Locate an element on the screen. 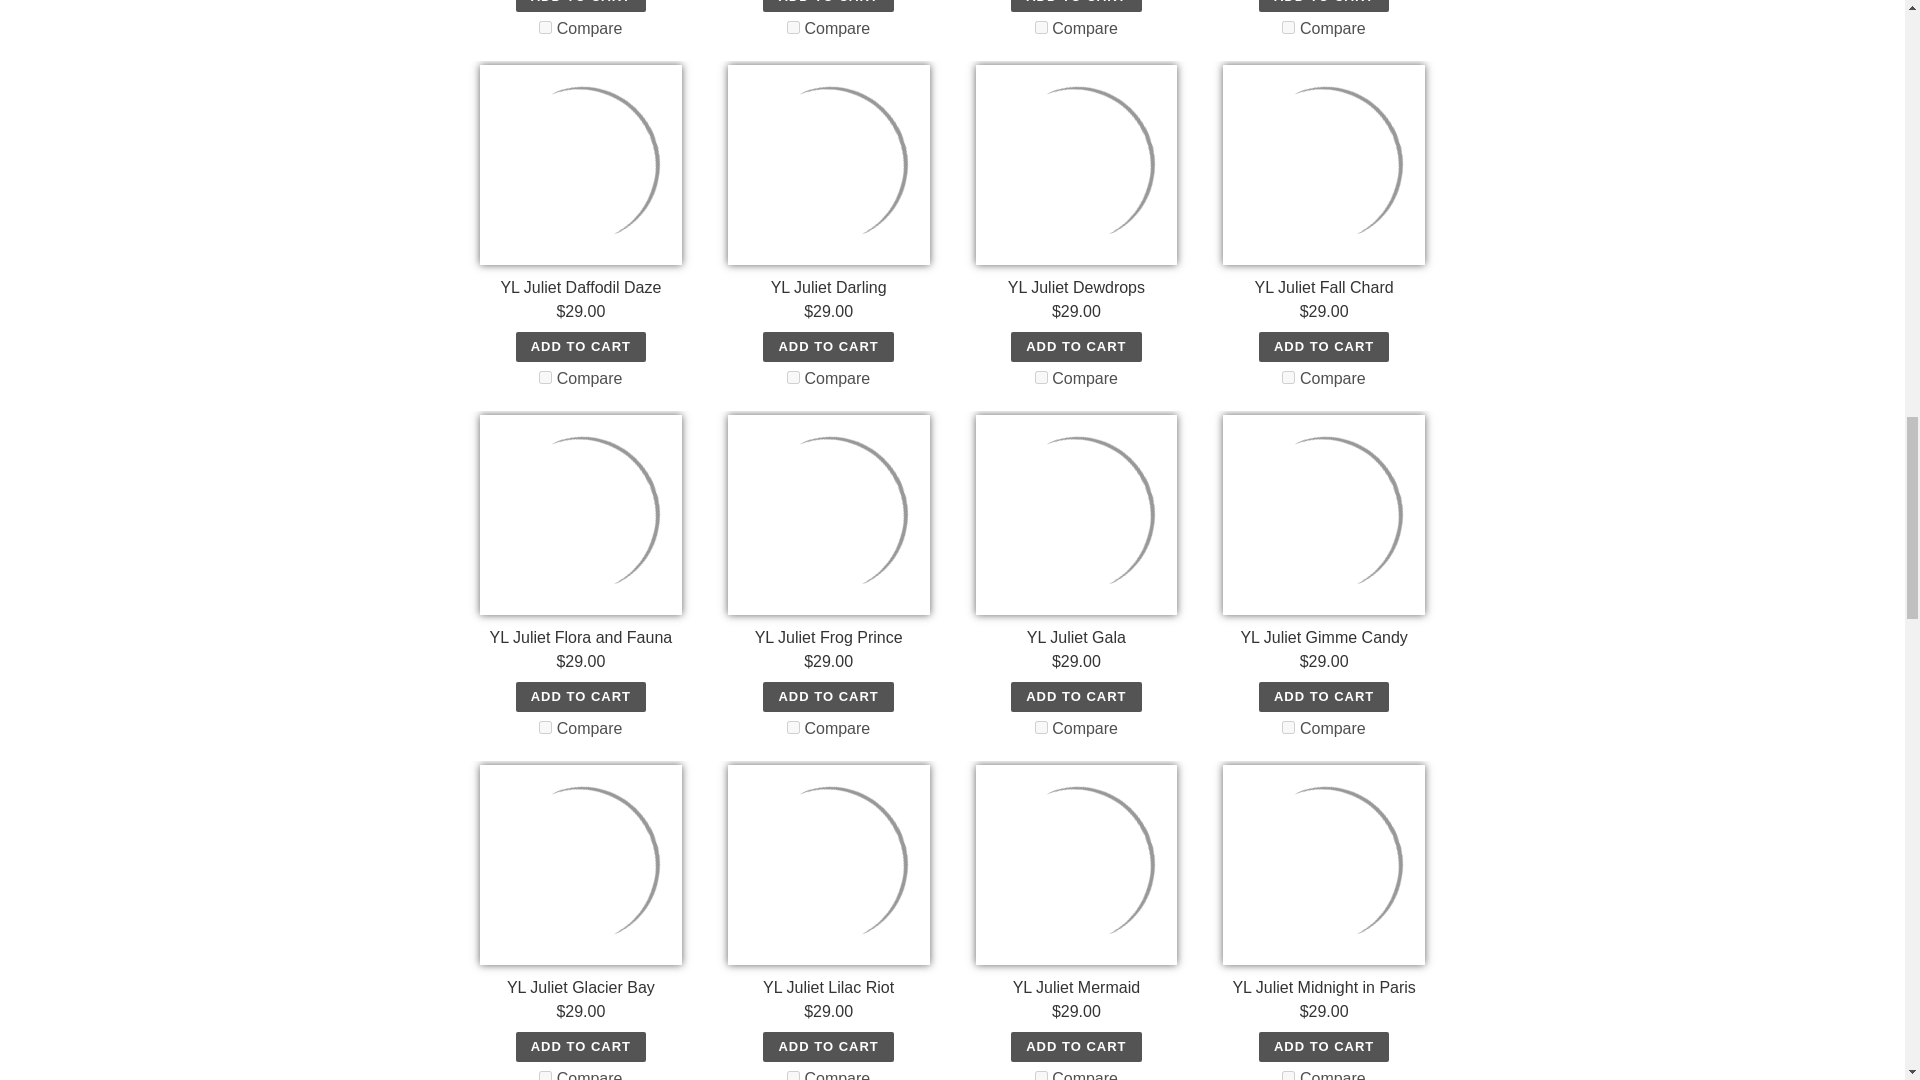 The height and width of the screenshot is (1080, 1920). 16306 is located at coordinates (794, 26).